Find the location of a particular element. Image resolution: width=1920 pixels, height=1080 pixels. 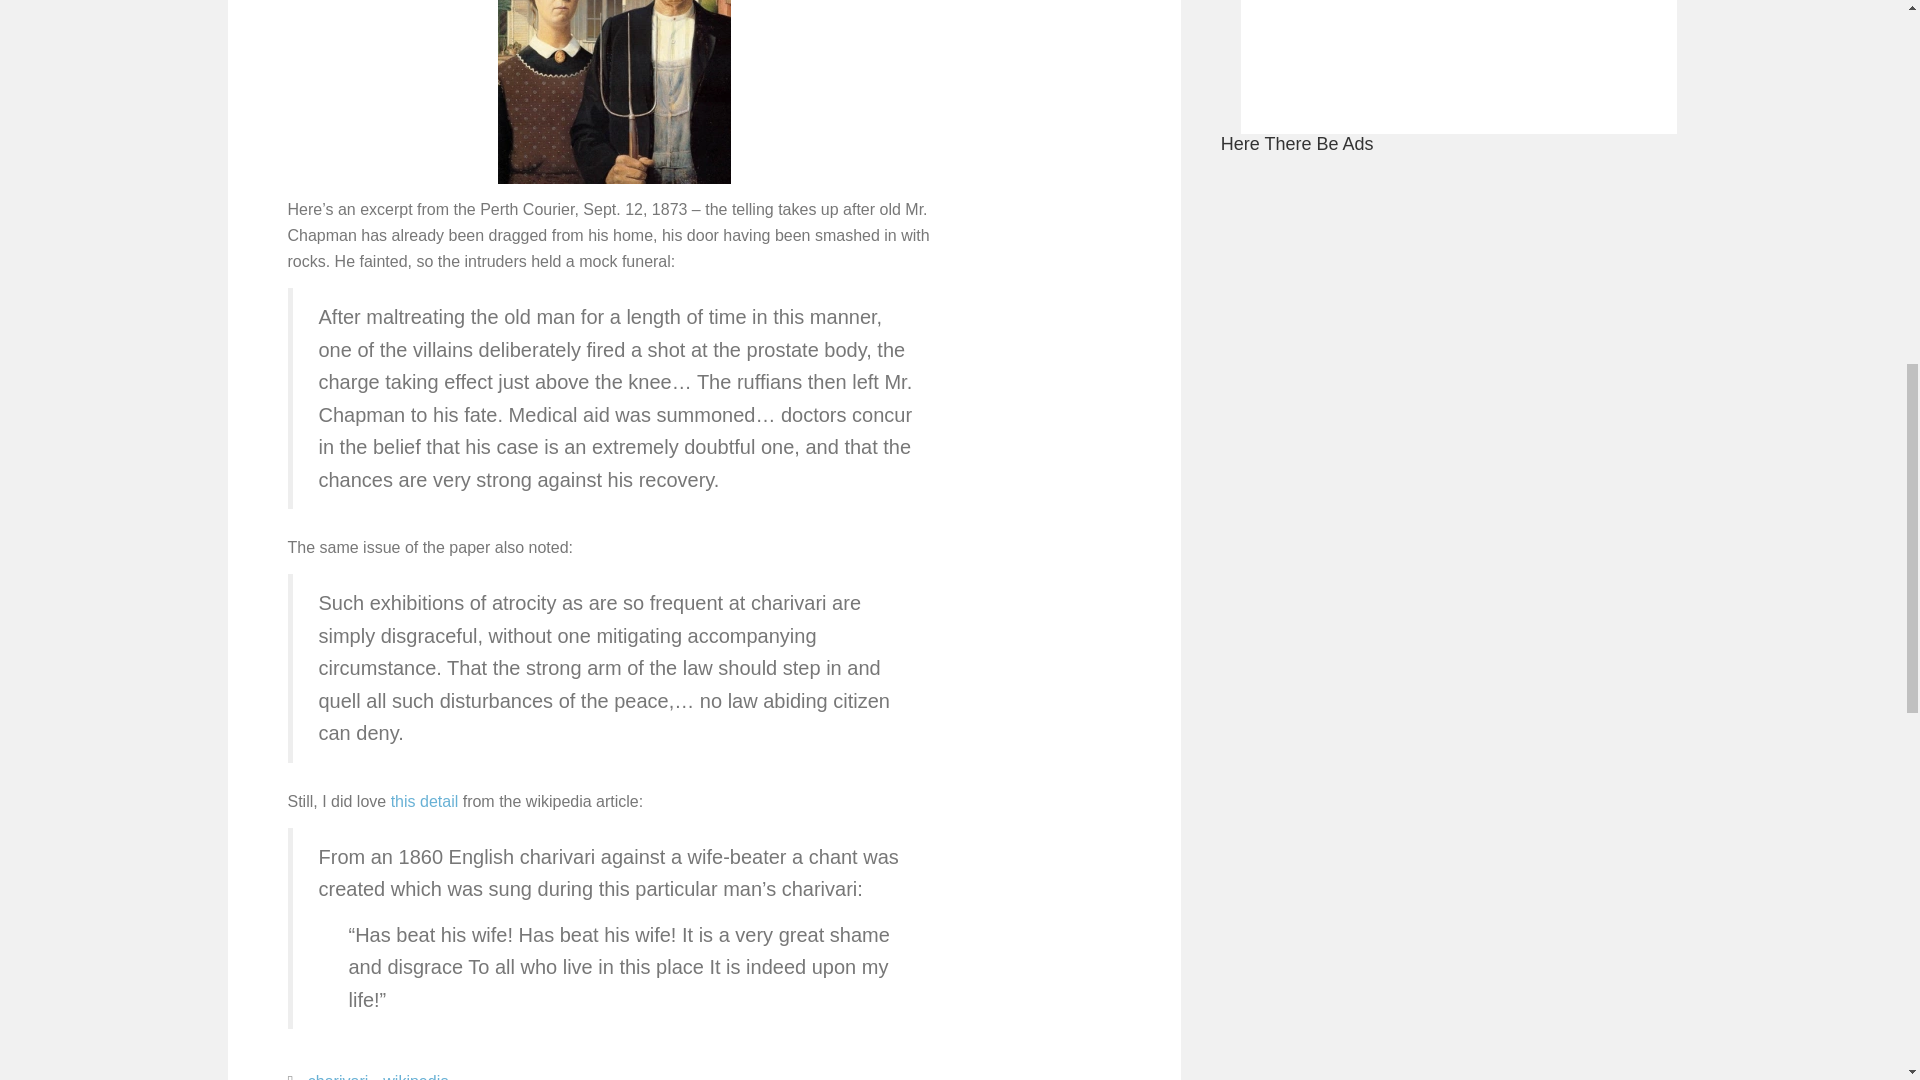

this detail is located at coordinates (424, 801).